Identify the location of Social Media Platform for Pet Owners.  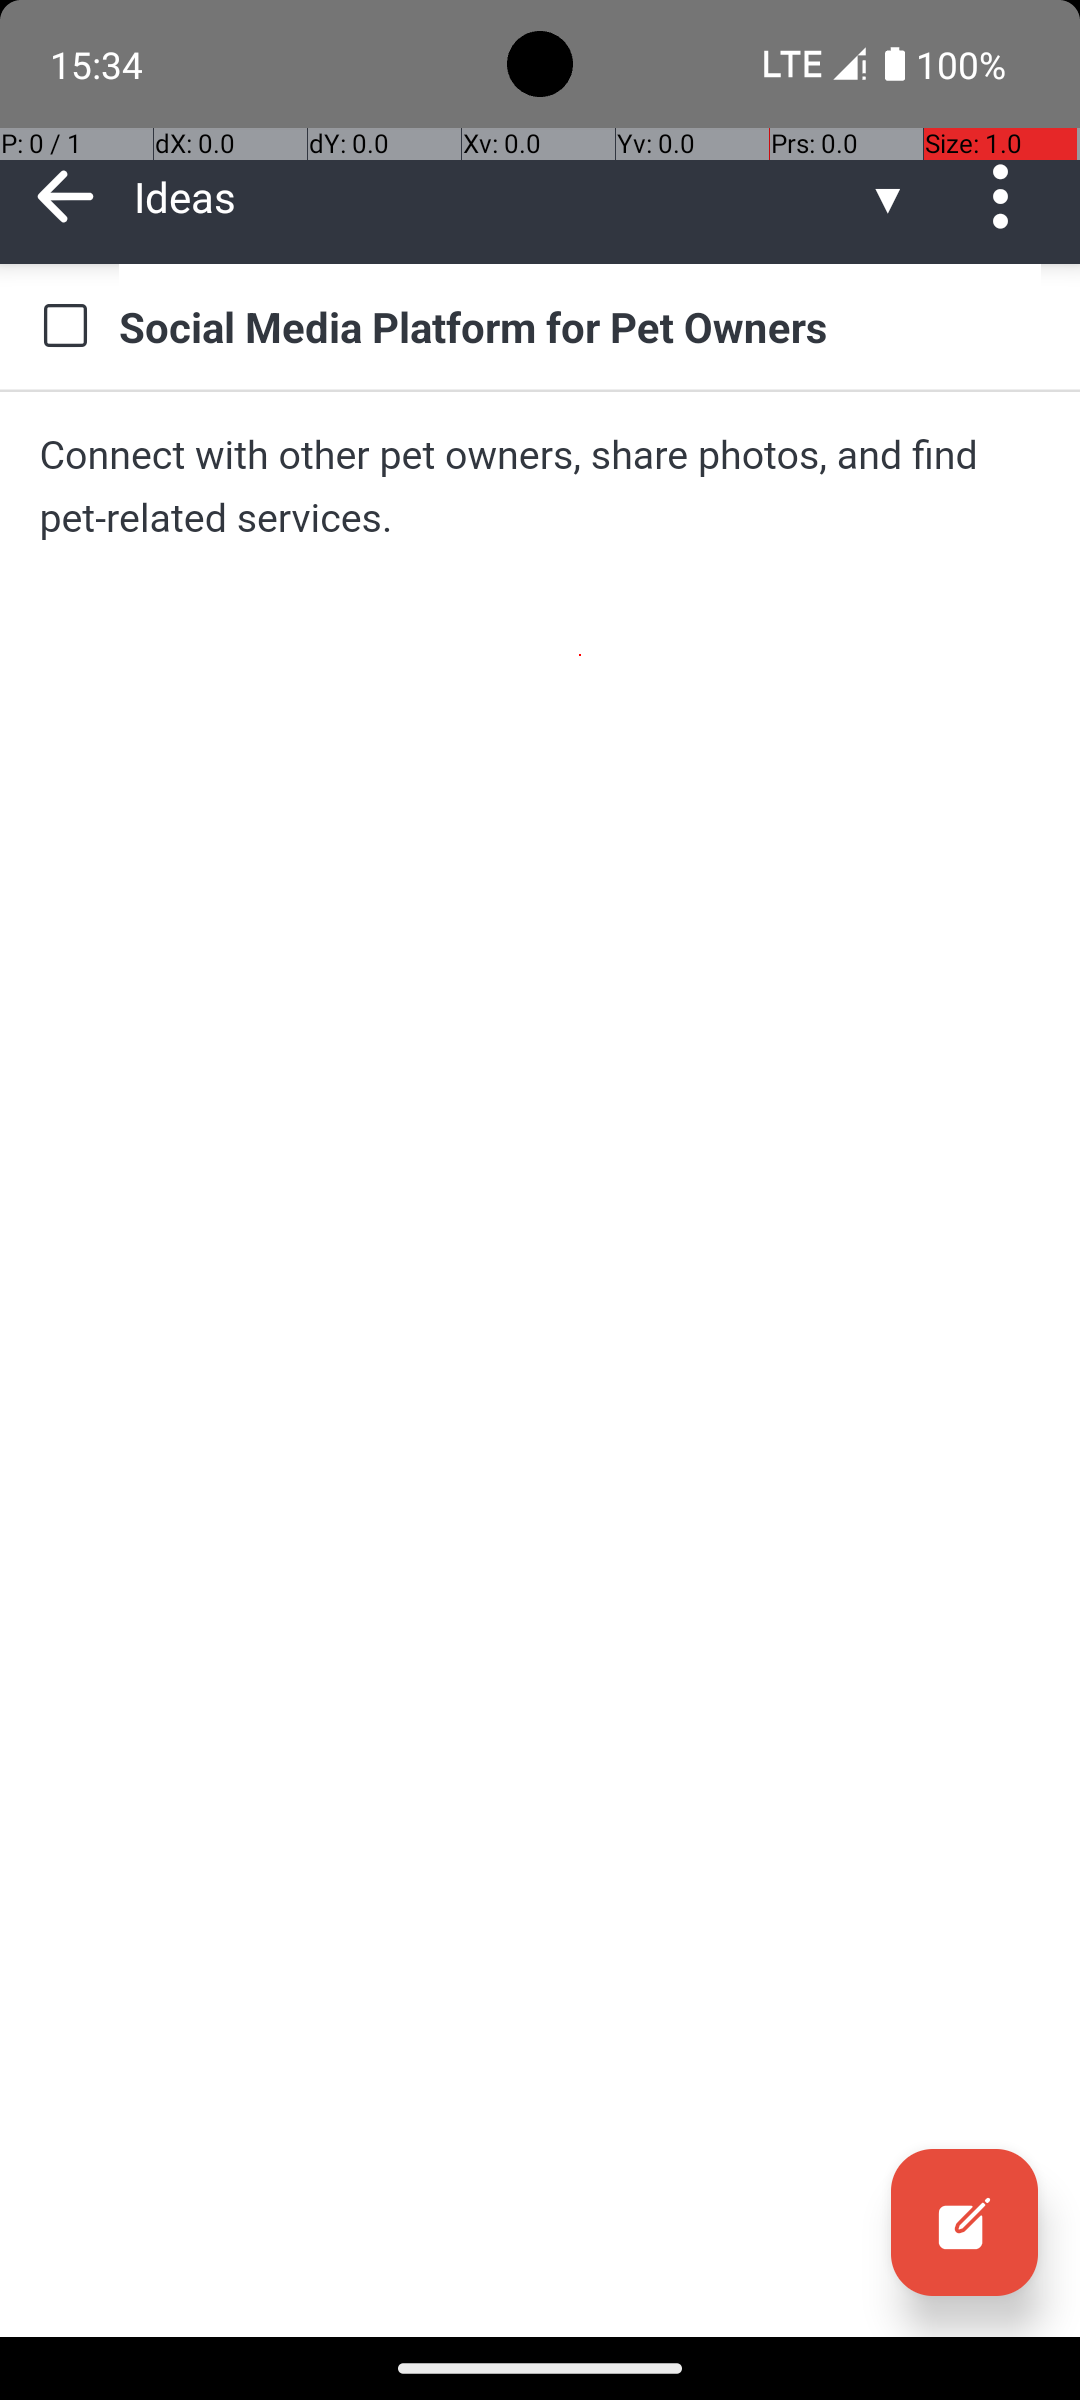
(580, 326).